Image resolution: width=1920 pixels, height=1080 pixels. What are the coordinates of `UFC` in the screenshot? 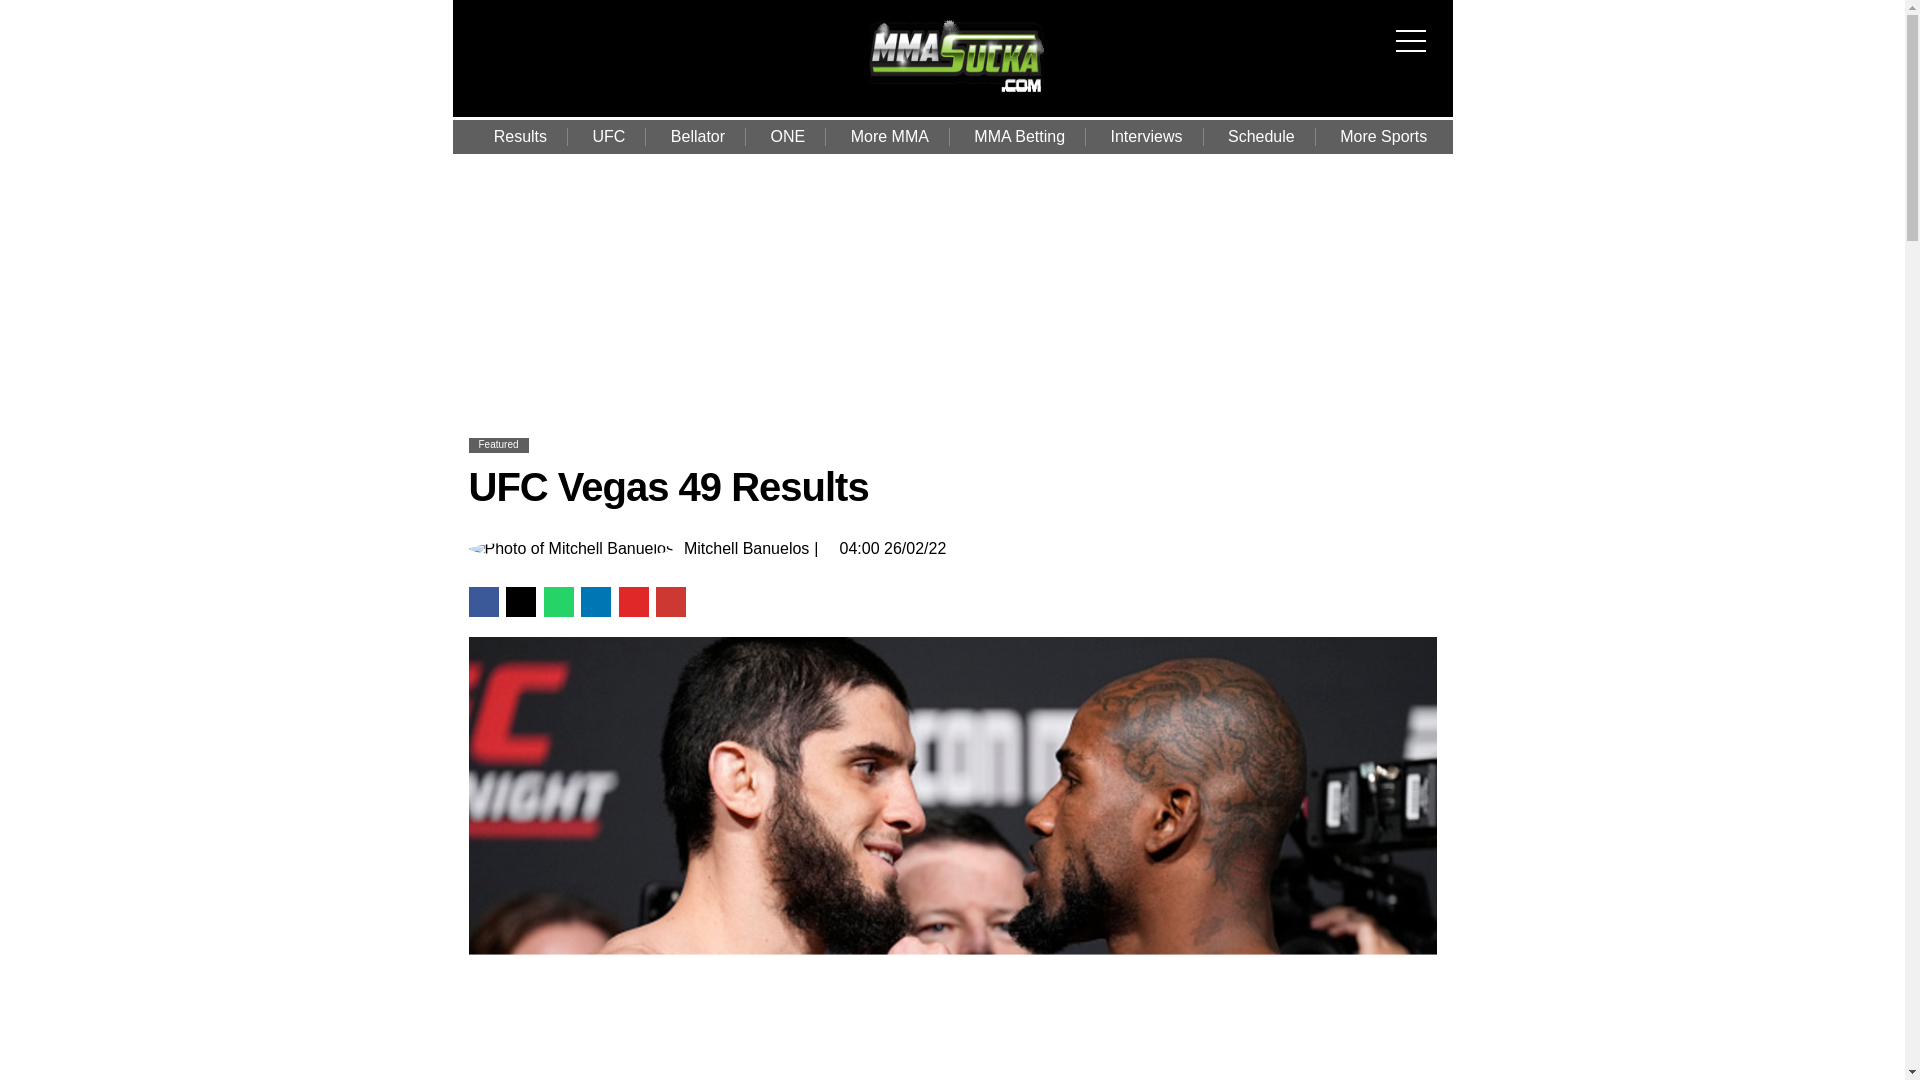 It's located at (608, 136).